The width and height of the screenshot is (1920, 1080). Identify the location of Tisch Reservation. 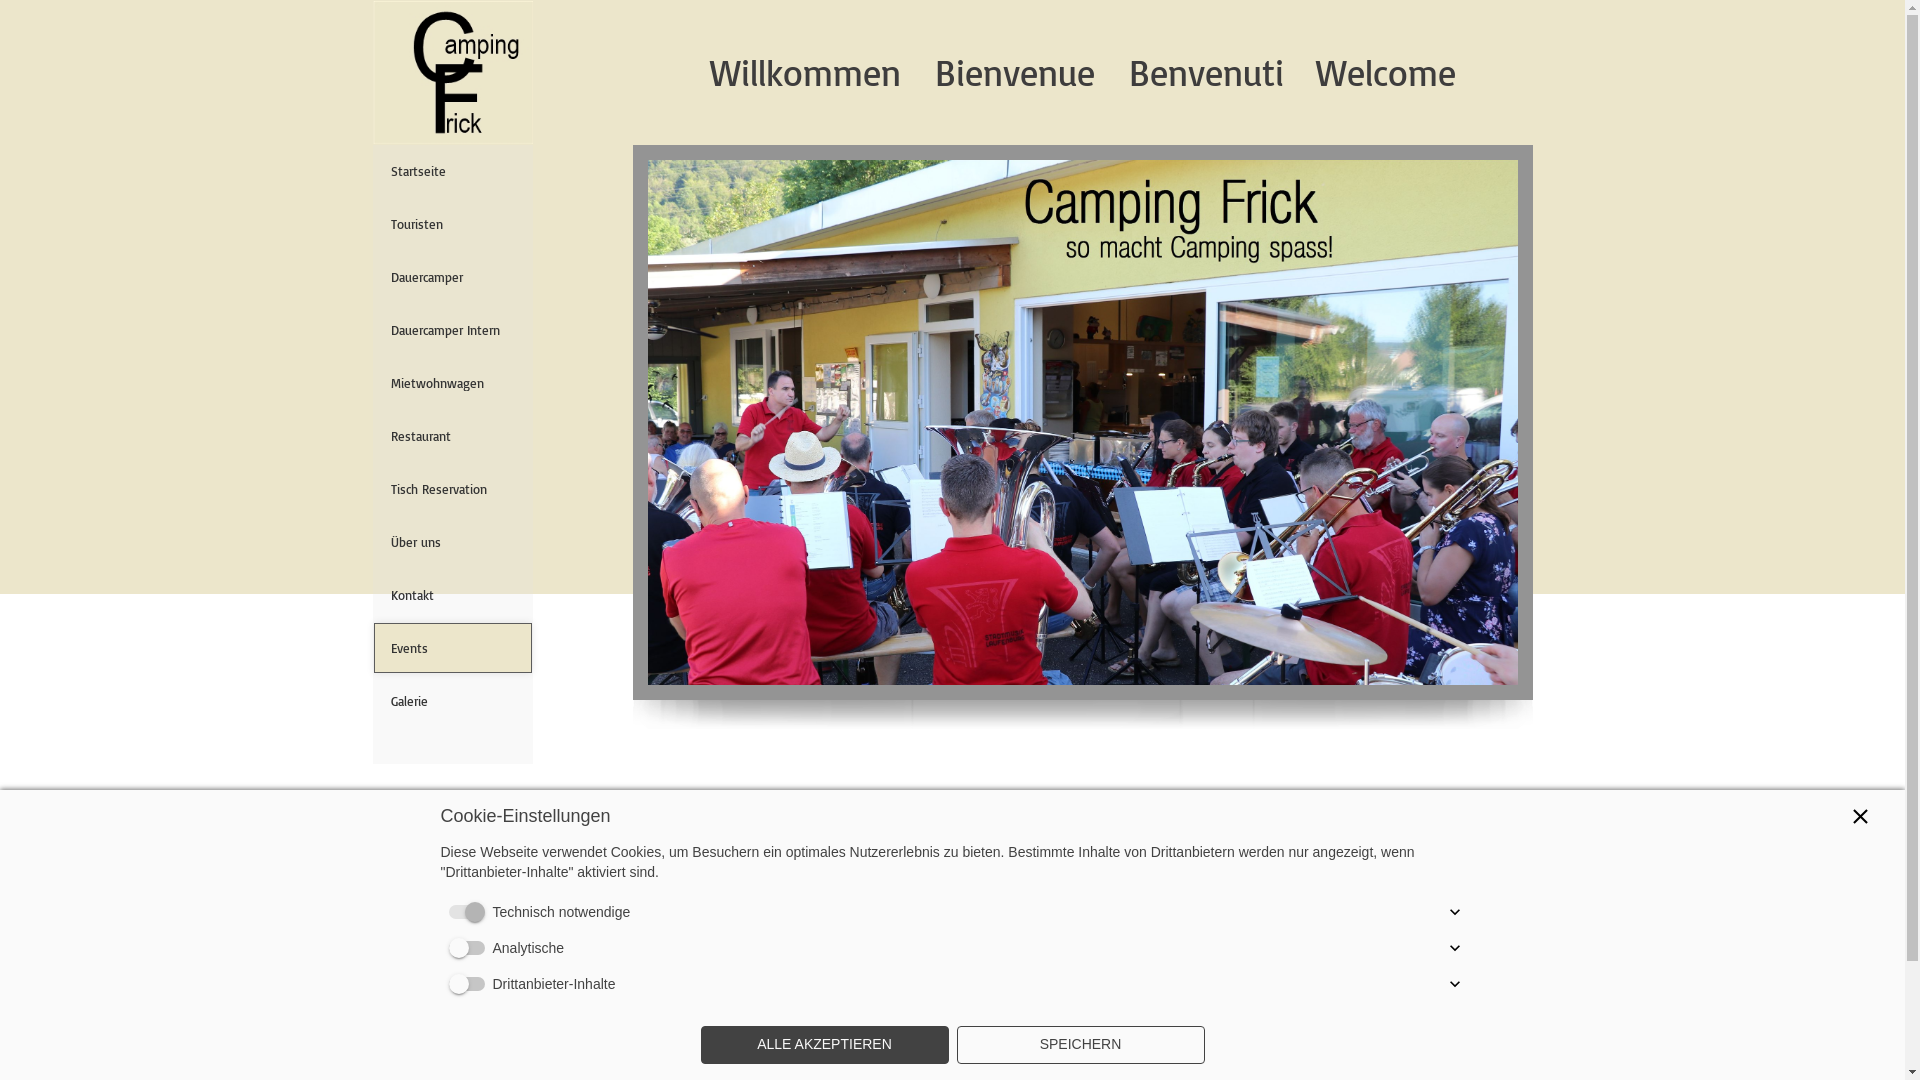
(452, 489).